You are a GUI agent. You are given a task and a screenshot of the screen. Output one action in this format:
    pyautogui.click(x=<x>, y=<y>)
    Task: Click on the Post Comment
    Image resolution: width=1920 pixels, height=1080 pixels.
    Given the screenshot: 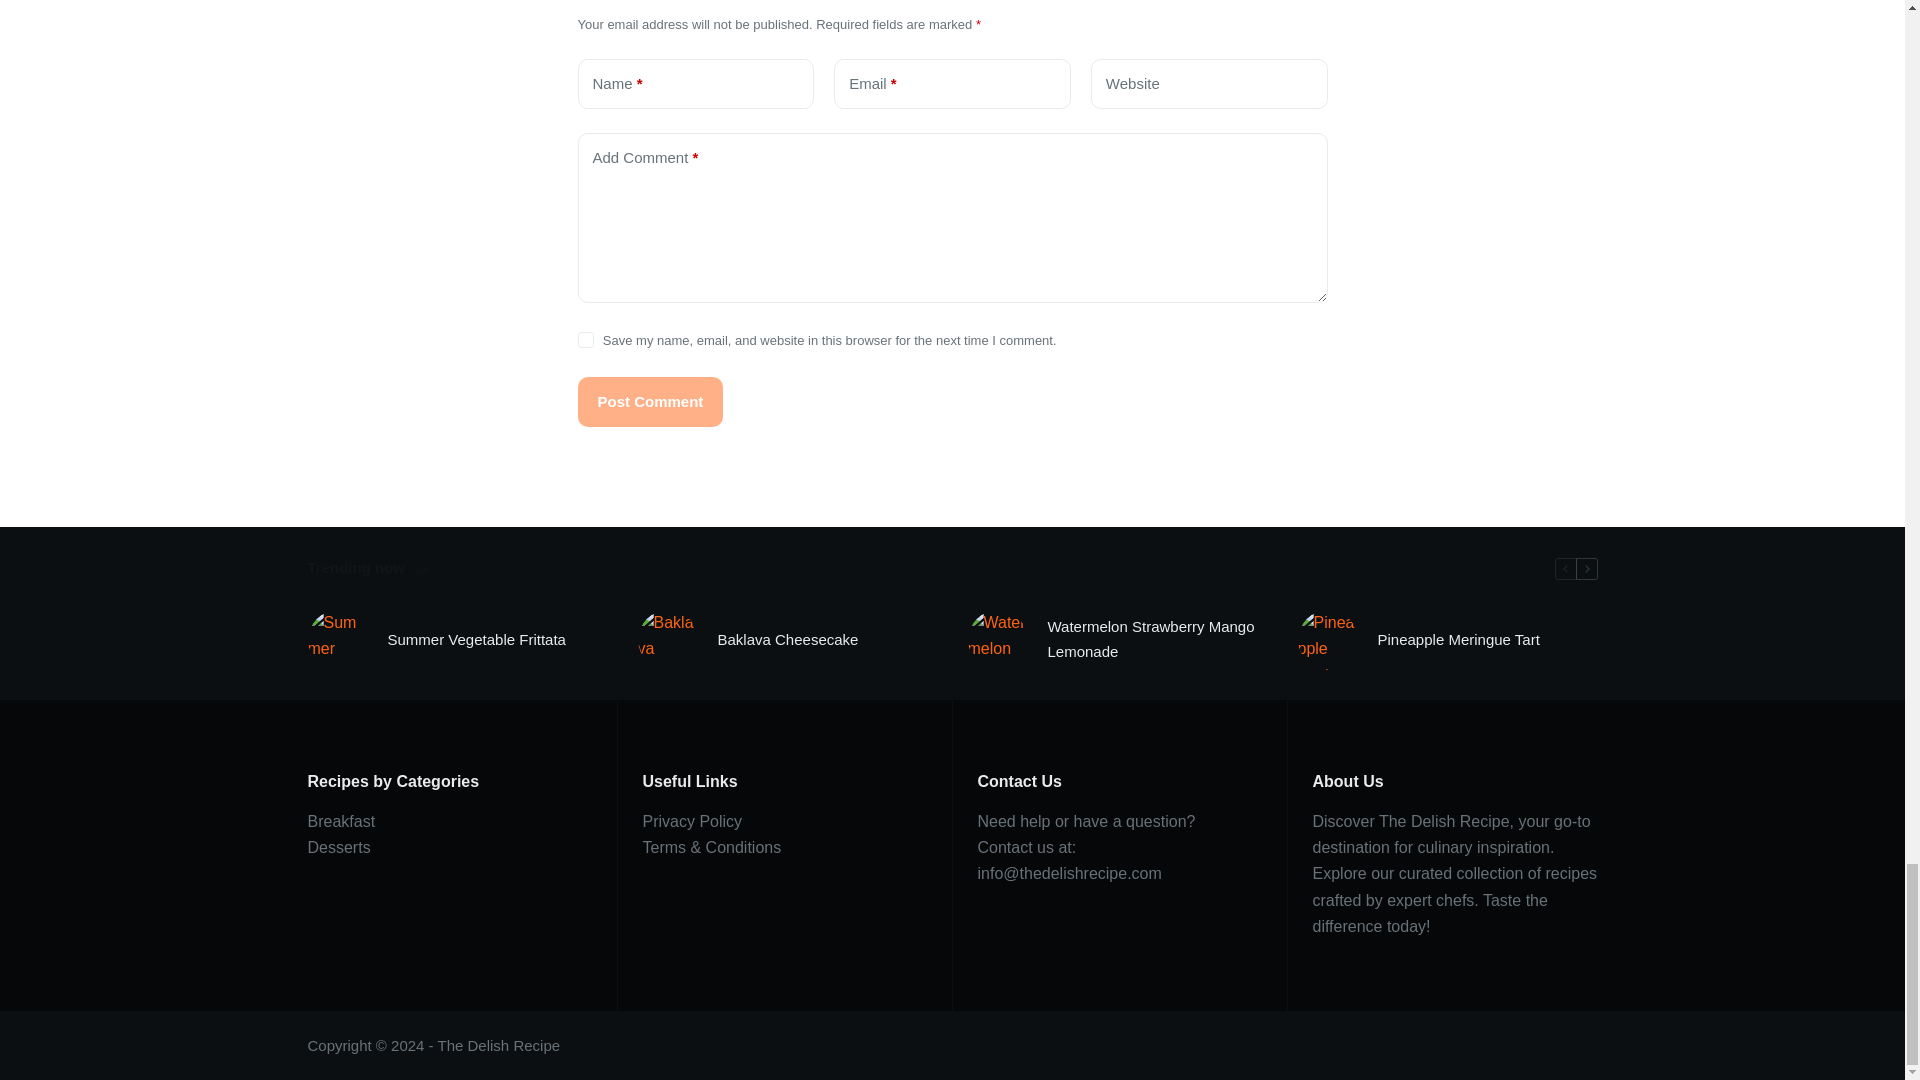 What is the action you would take?
    pyautogui.click(x=650, y=401)
    